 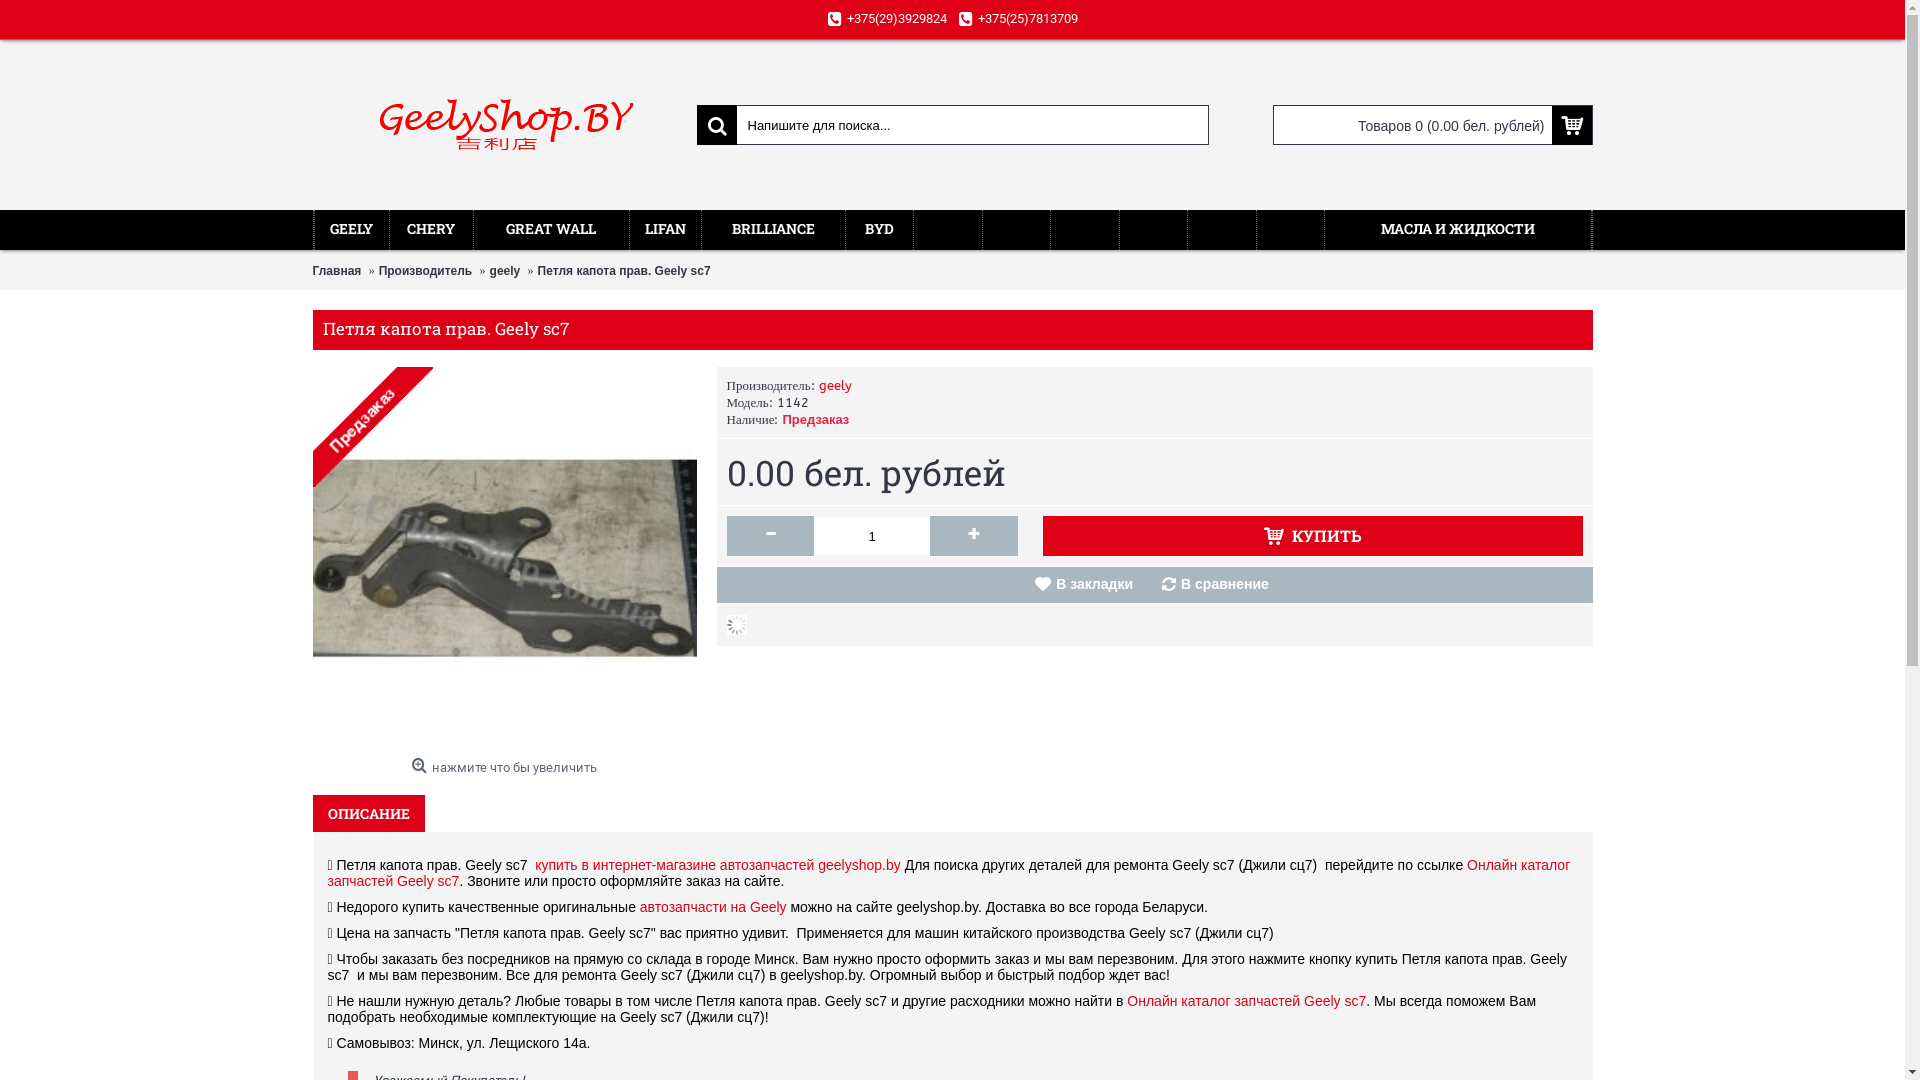 I want to click on CHERY, so click(x=432, y=230).